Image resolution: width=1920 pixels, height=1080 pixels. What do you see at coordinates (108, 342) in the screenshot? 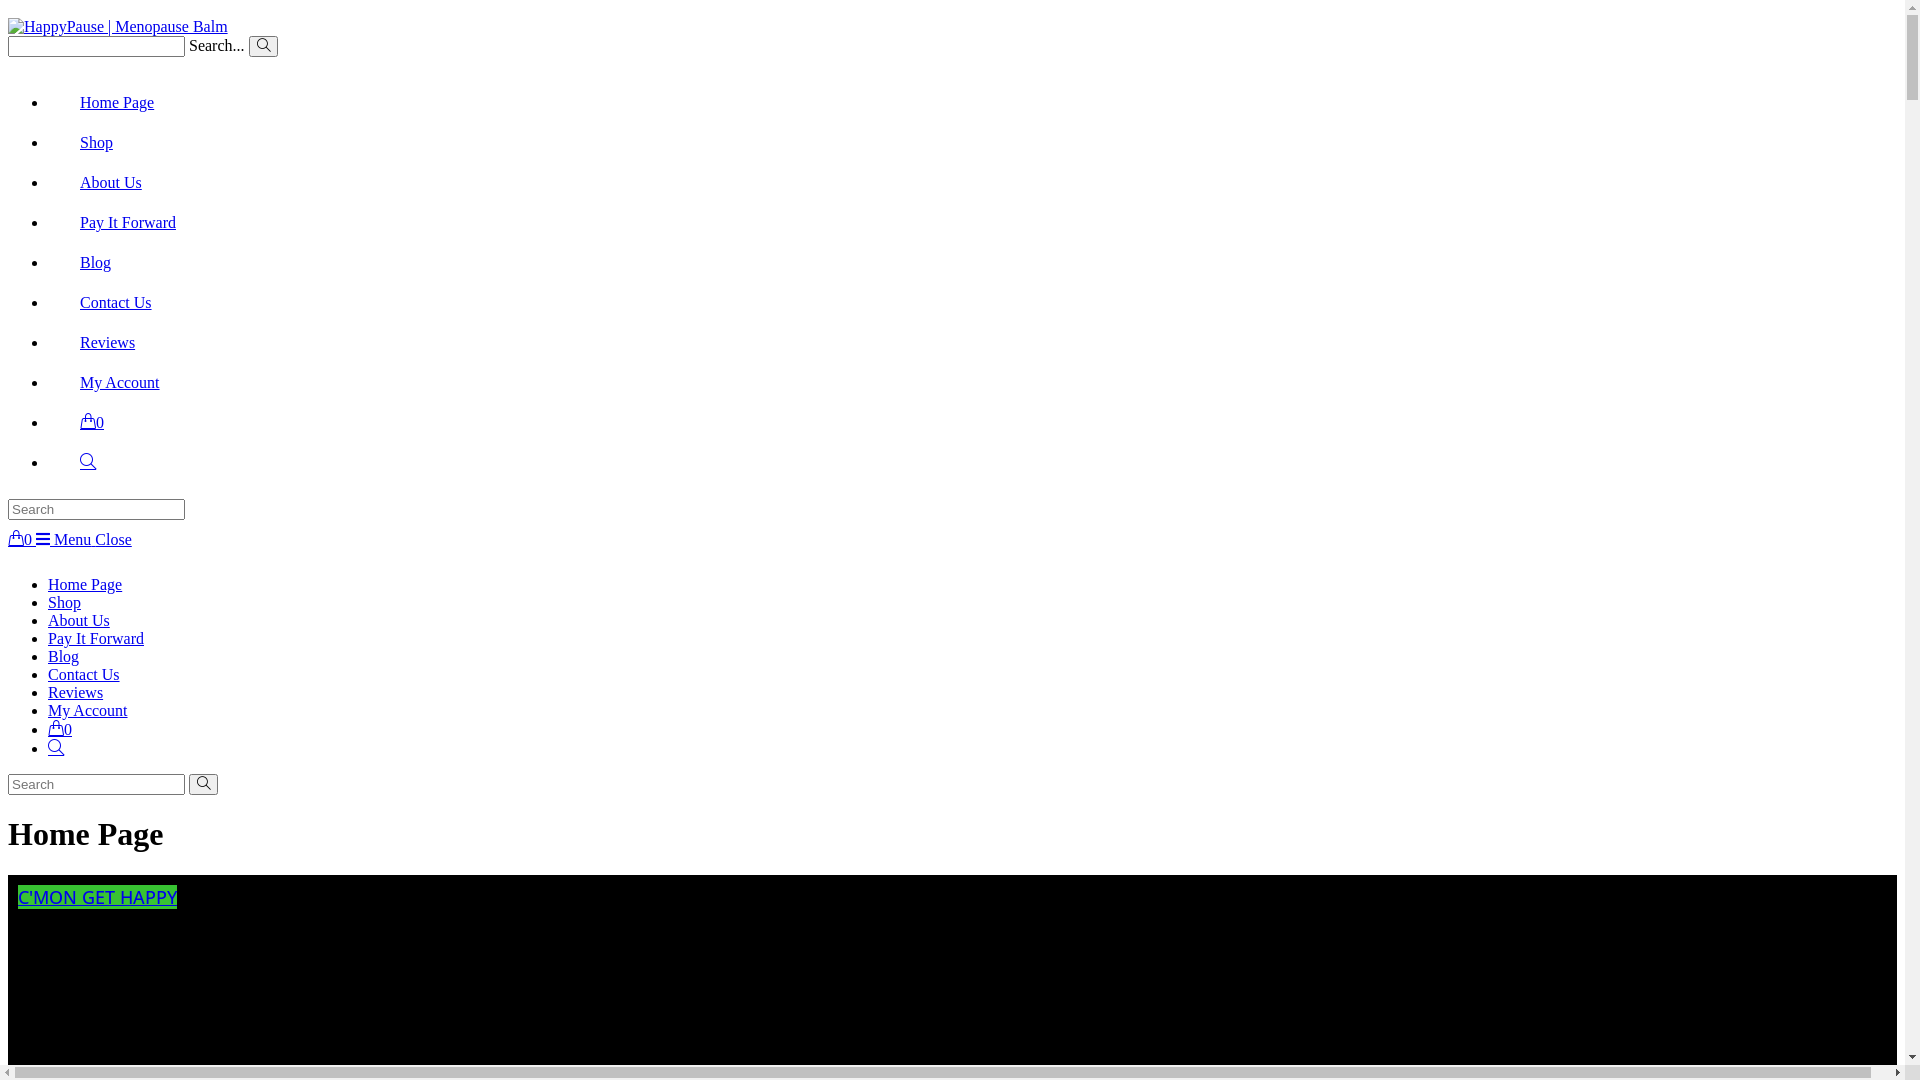
I see `Reviews` at bounding box center [108, 342].